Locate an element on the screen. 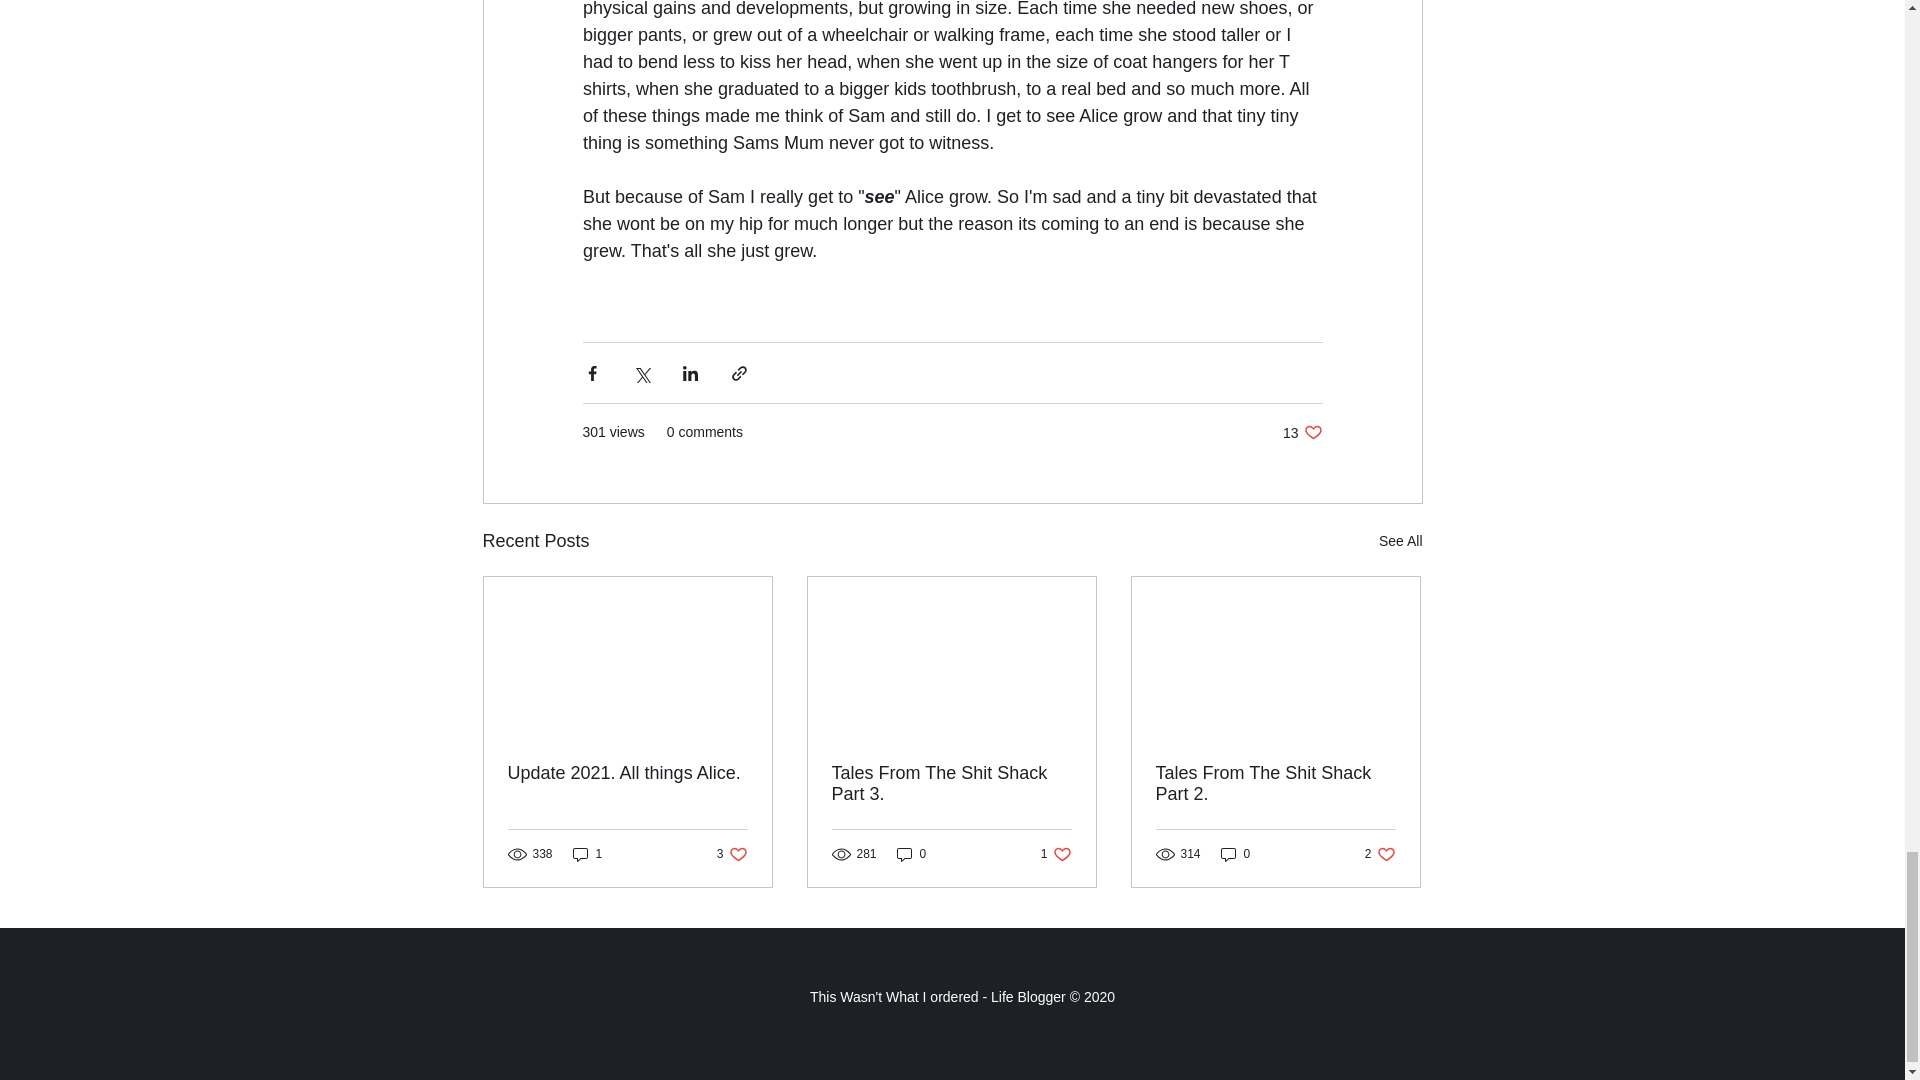 The width and height of the screenshot is (1920, 1080). See All is located at coordinates (1236, 854).